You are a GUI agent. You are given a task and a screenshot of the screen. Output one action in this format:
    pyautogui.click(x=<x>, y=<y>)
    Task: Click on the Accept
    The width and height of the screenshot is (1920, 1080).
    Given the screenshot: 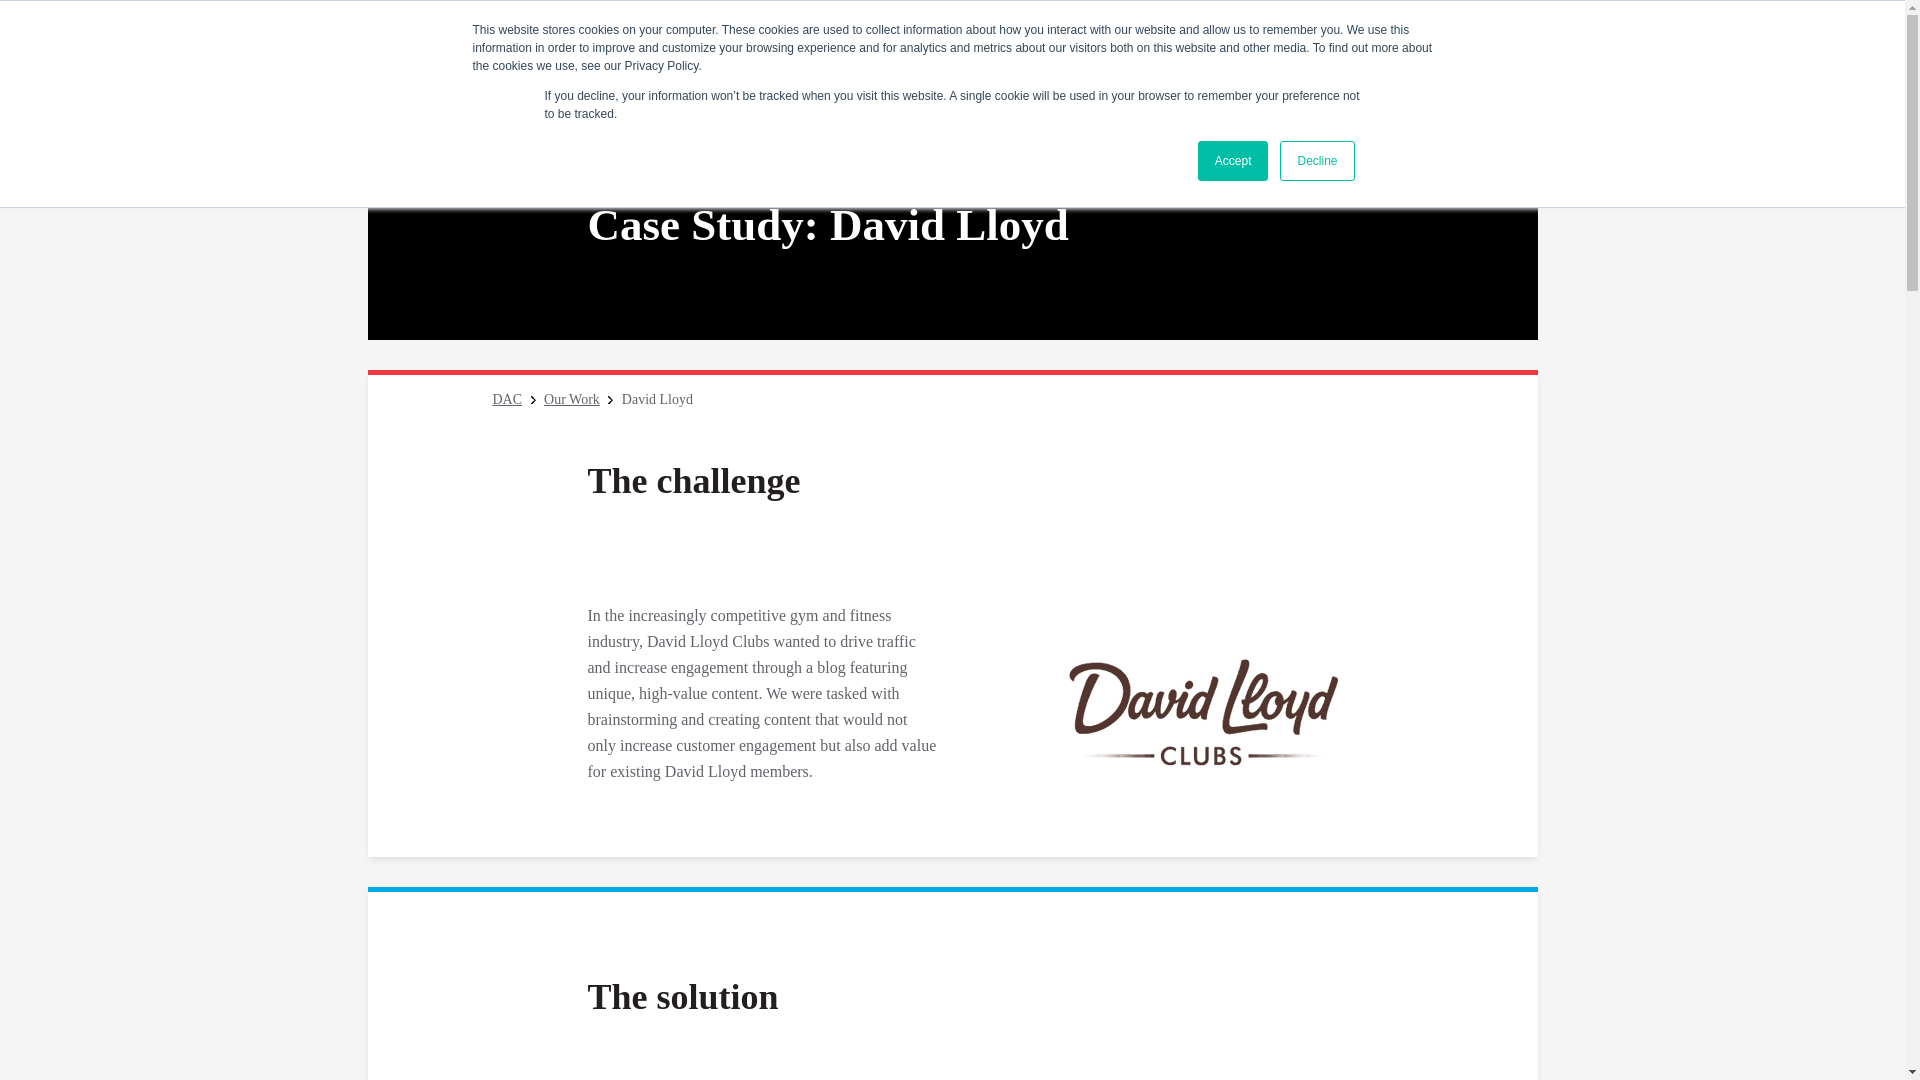 What is the action you would take?
    pyautogui.click(x=1234, y=161)
    